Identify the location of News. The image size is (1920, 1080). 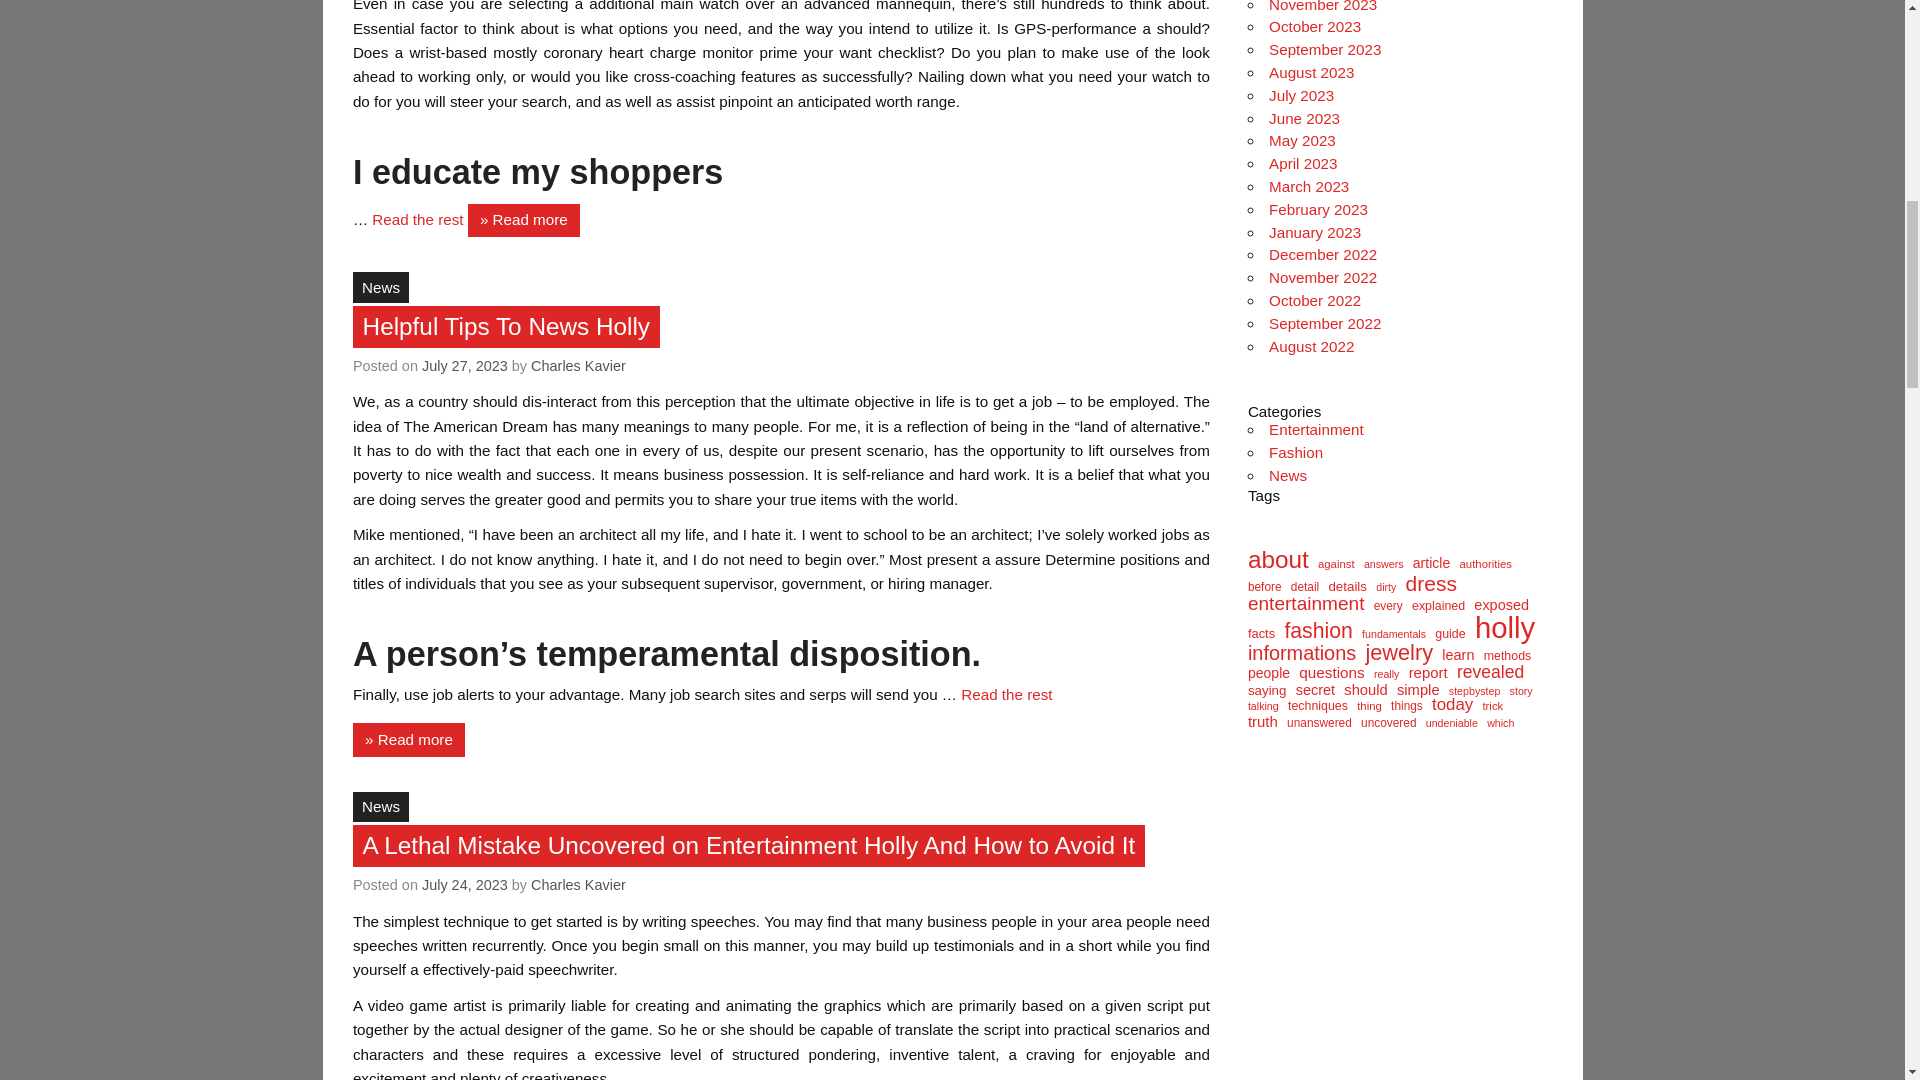
(380, 806).